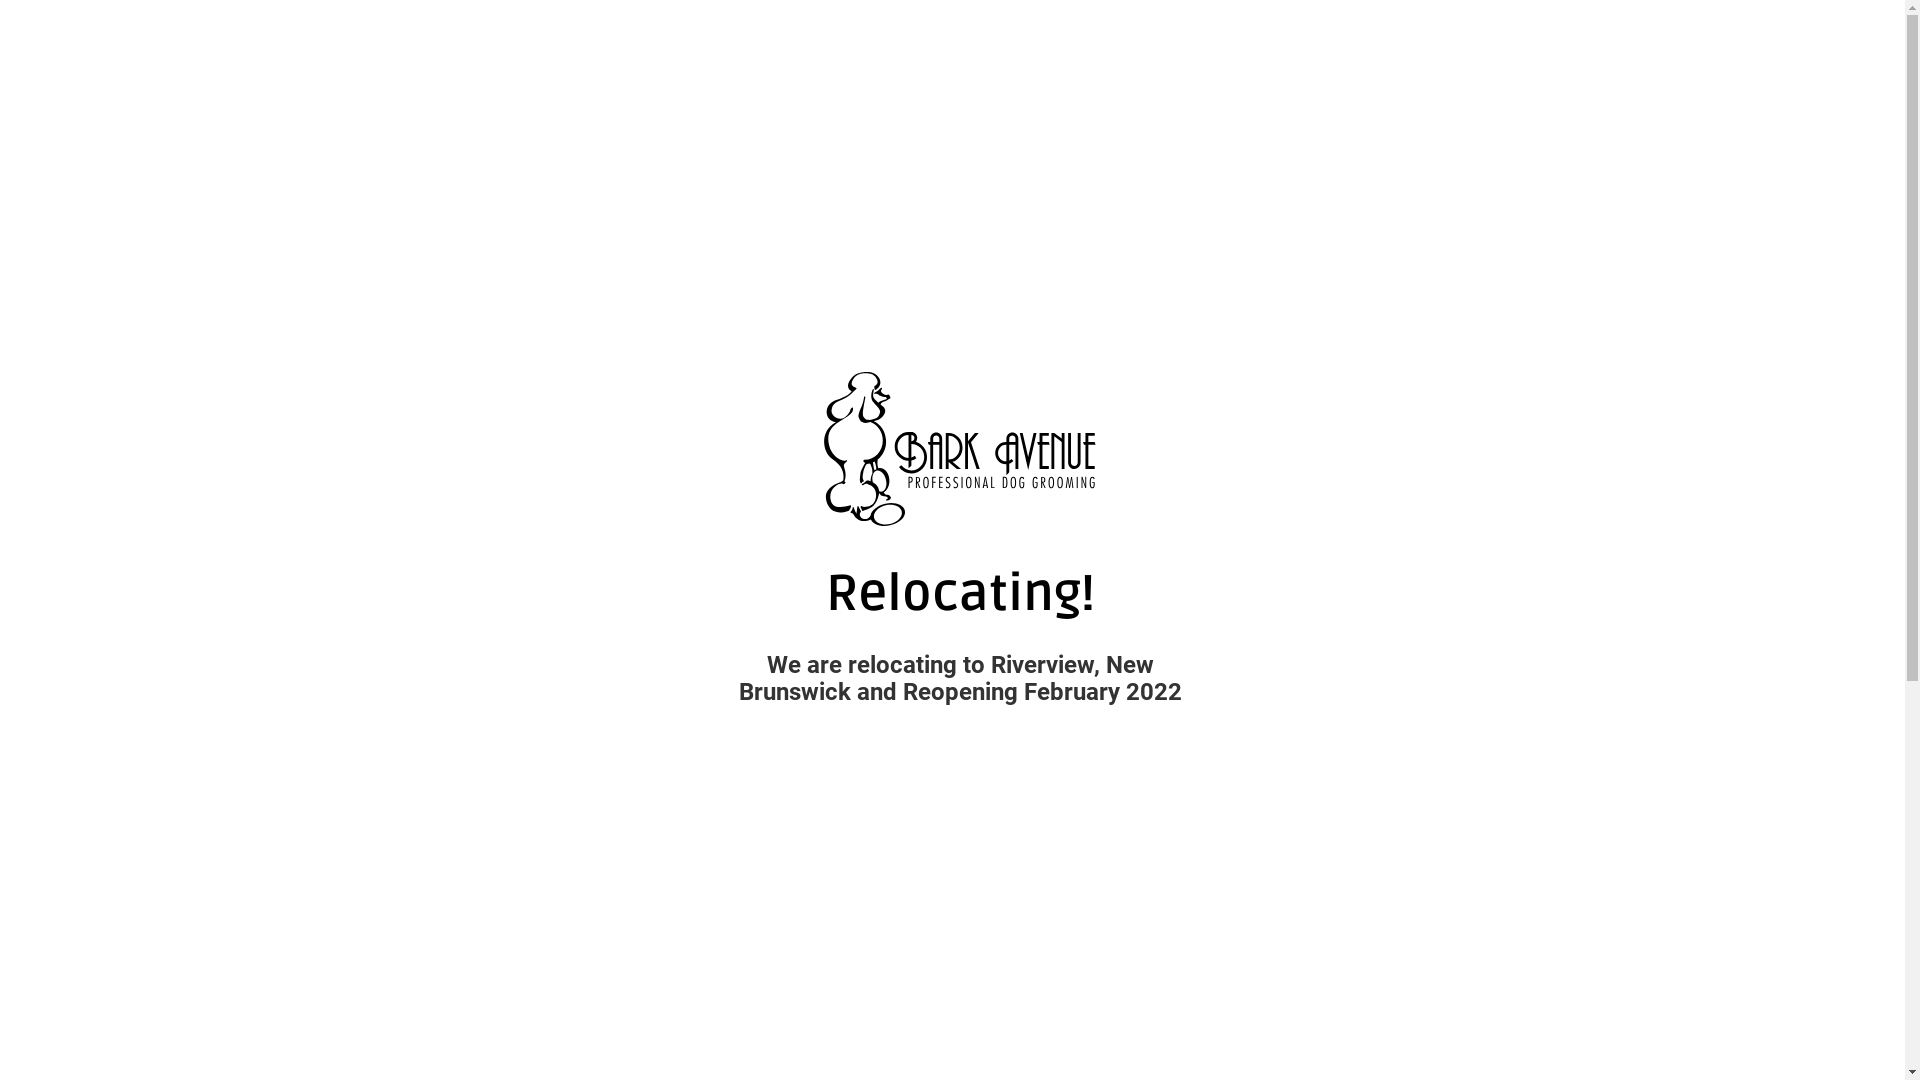 This screenshot has height=1080, width=1920. I want to click on March 1, 2016, so click(940, 547).